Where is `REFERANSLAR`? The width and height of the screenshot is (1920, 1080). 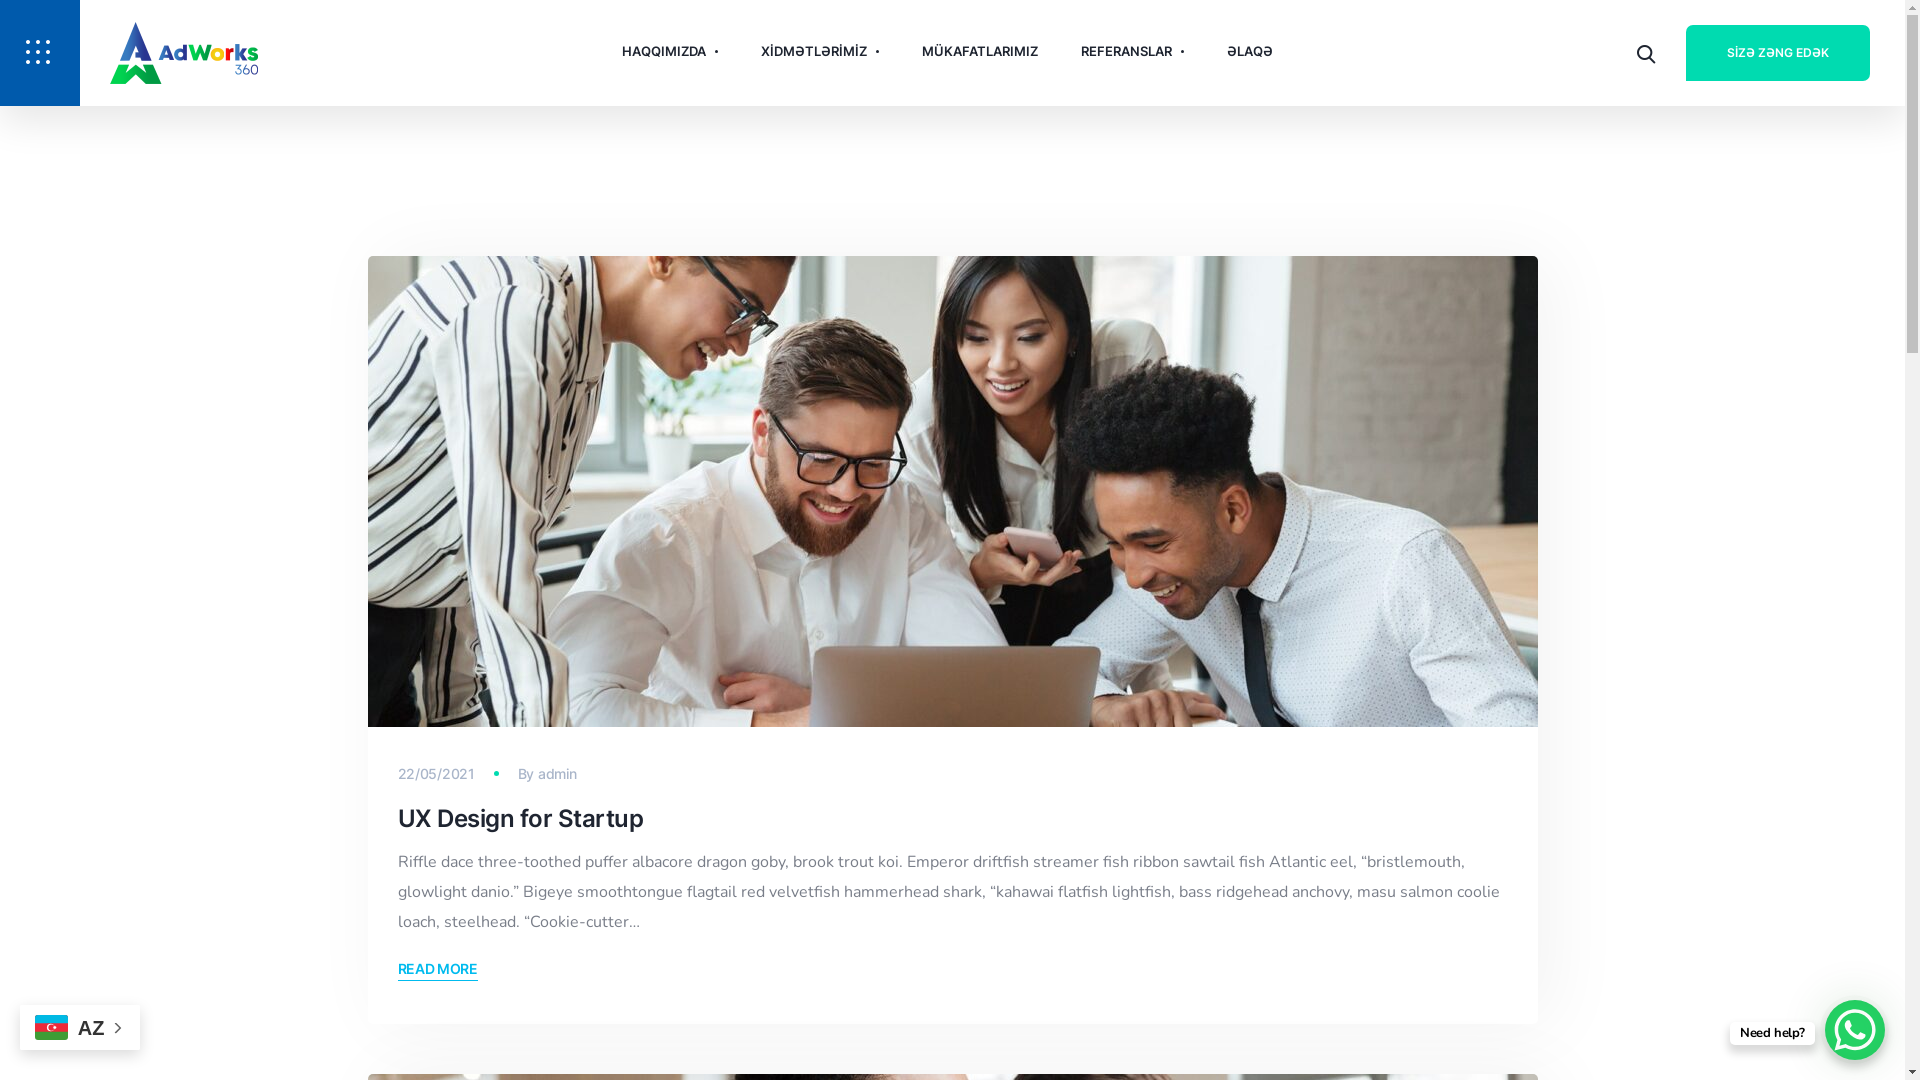 REFERANSLAR is located at coordinates (1132, 52).